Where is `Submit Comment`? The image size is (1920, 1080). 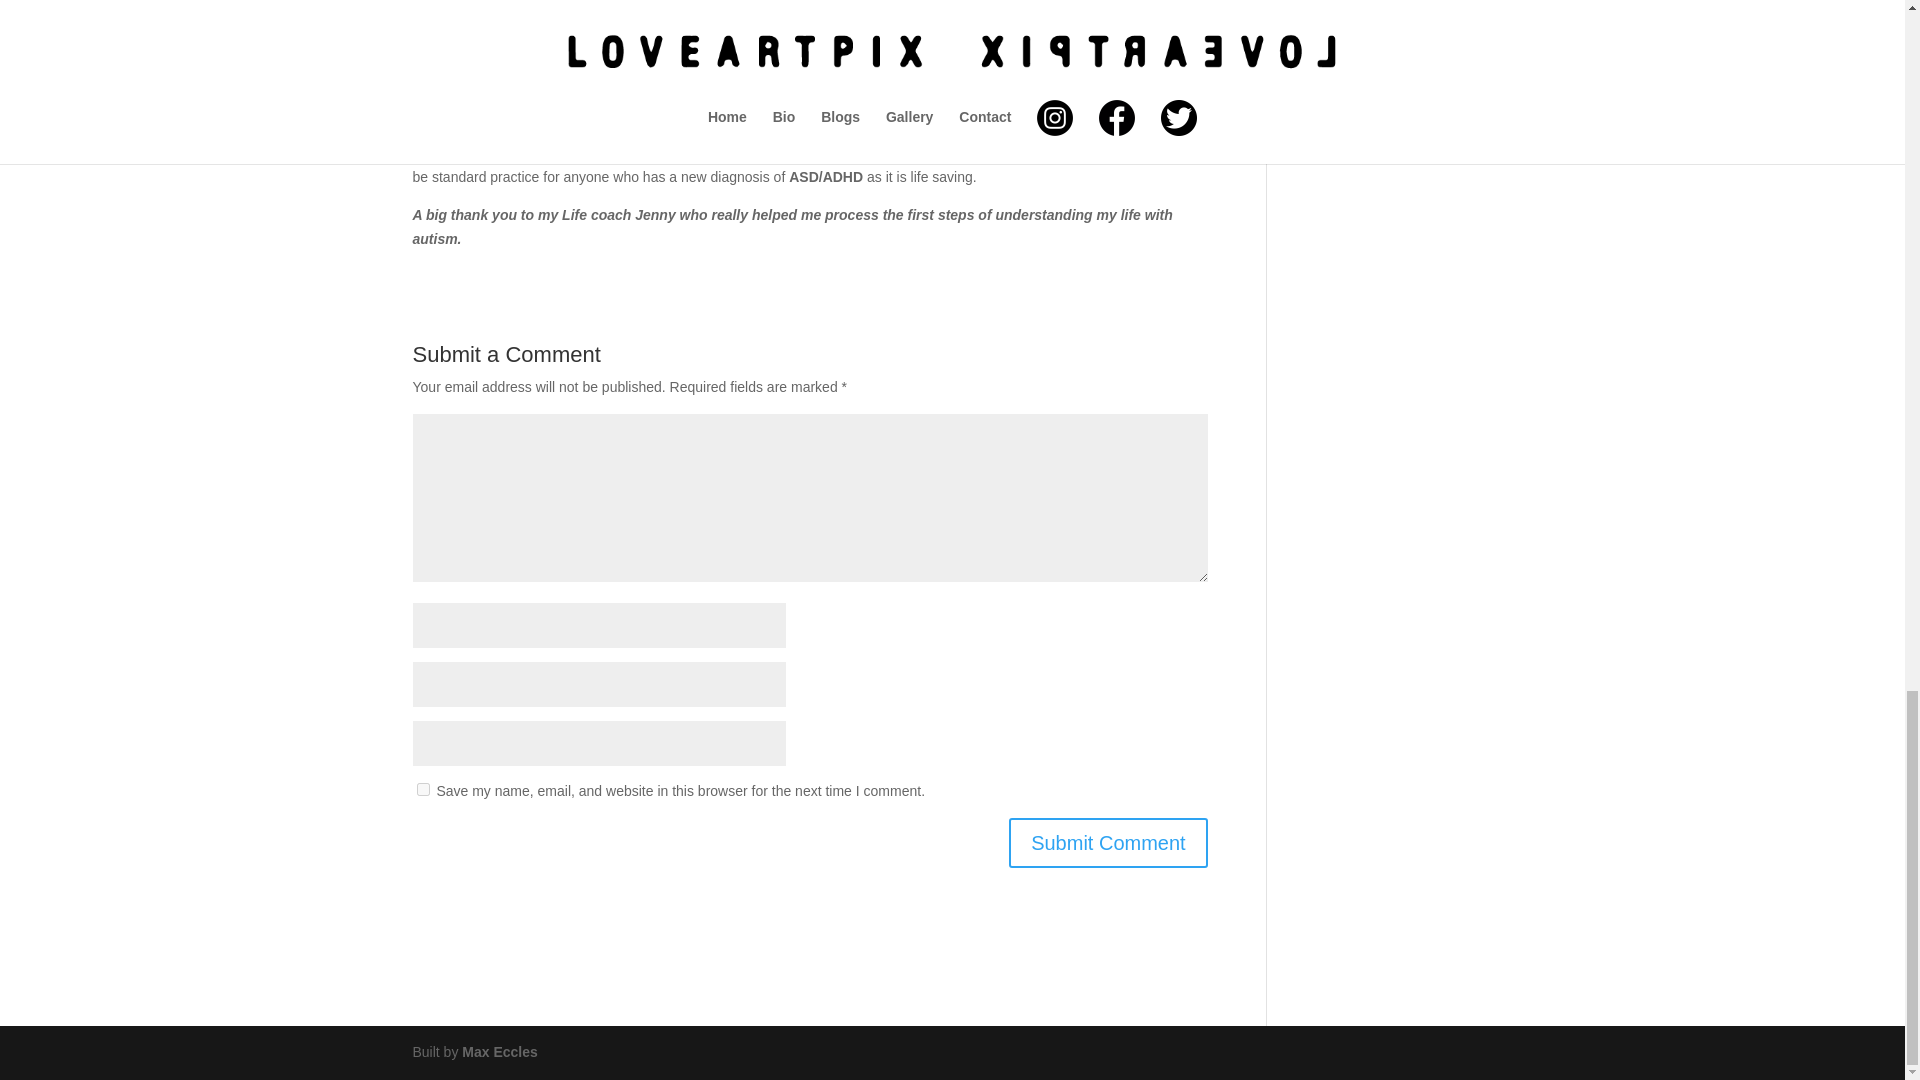 Submit Comment is located at coordinates (1108, 842).